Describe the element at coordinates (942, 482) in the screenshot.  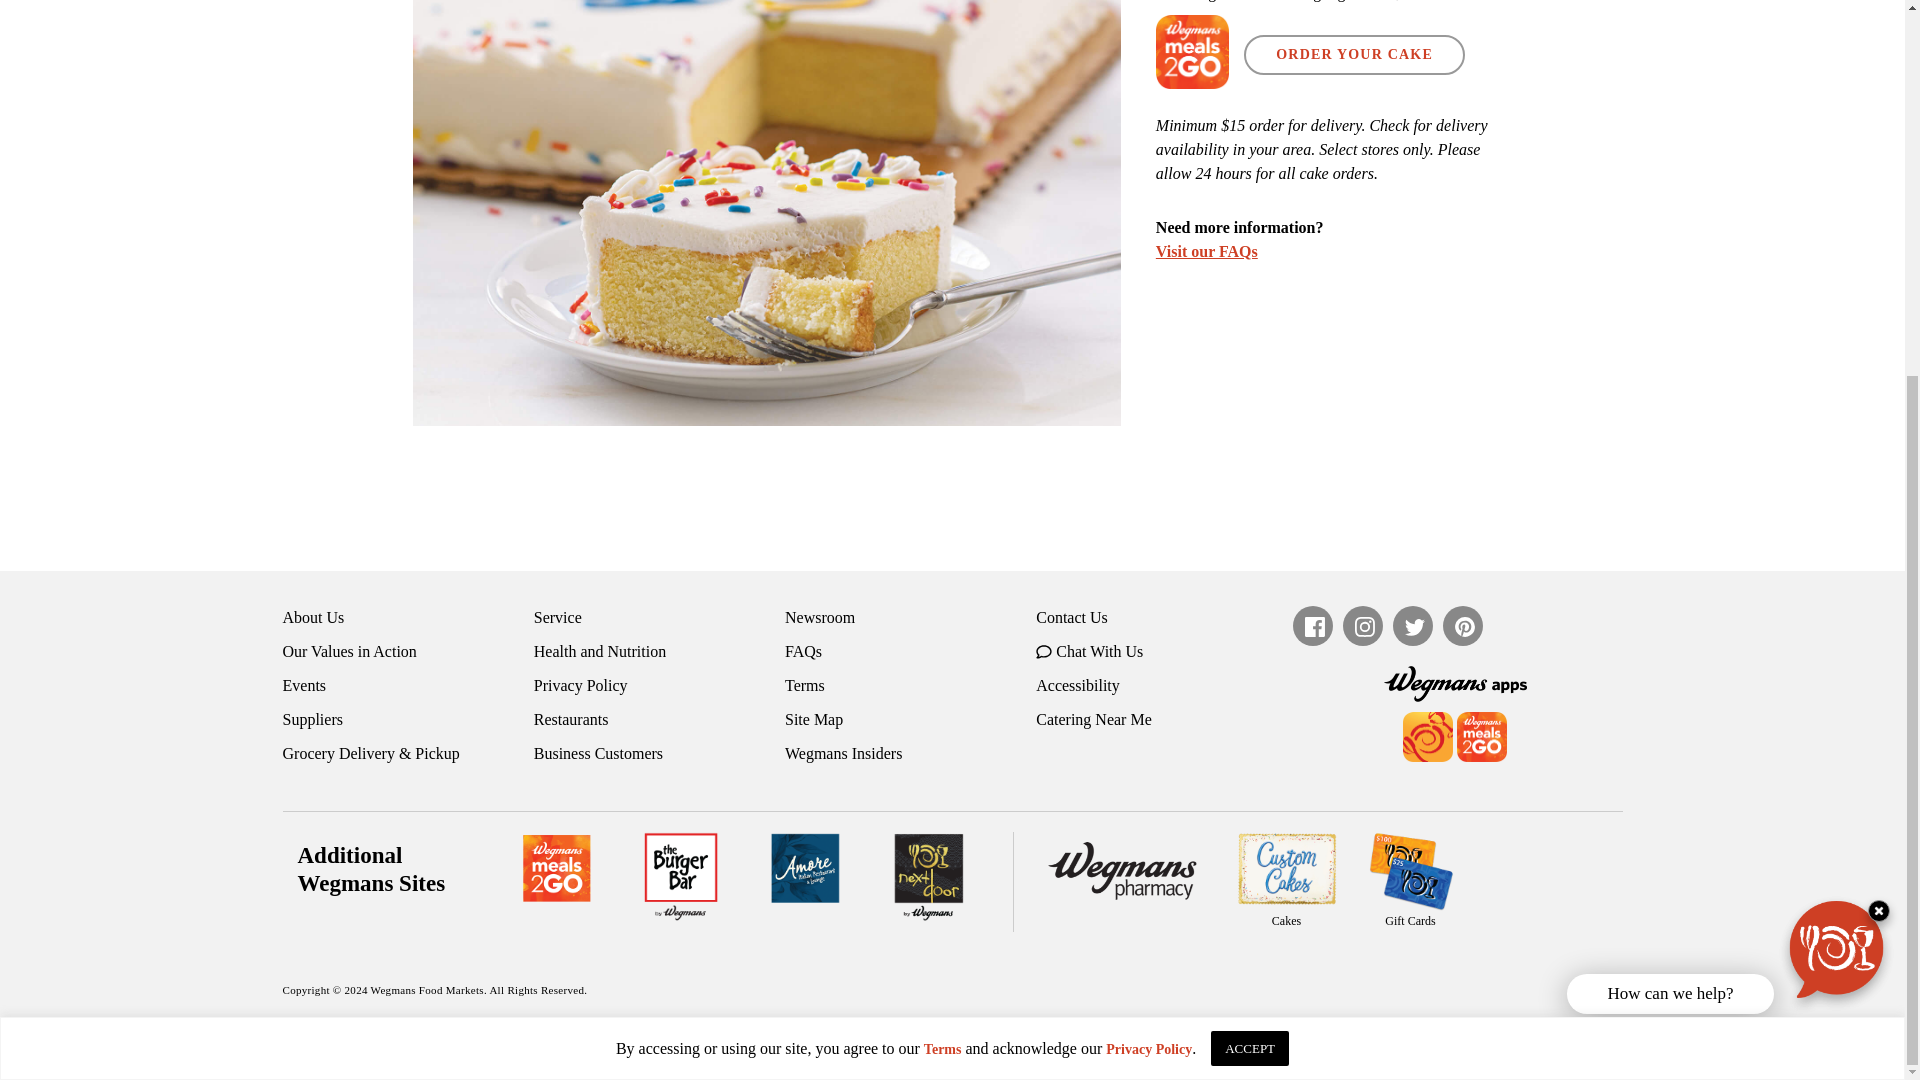
I see `Terms` at that location.